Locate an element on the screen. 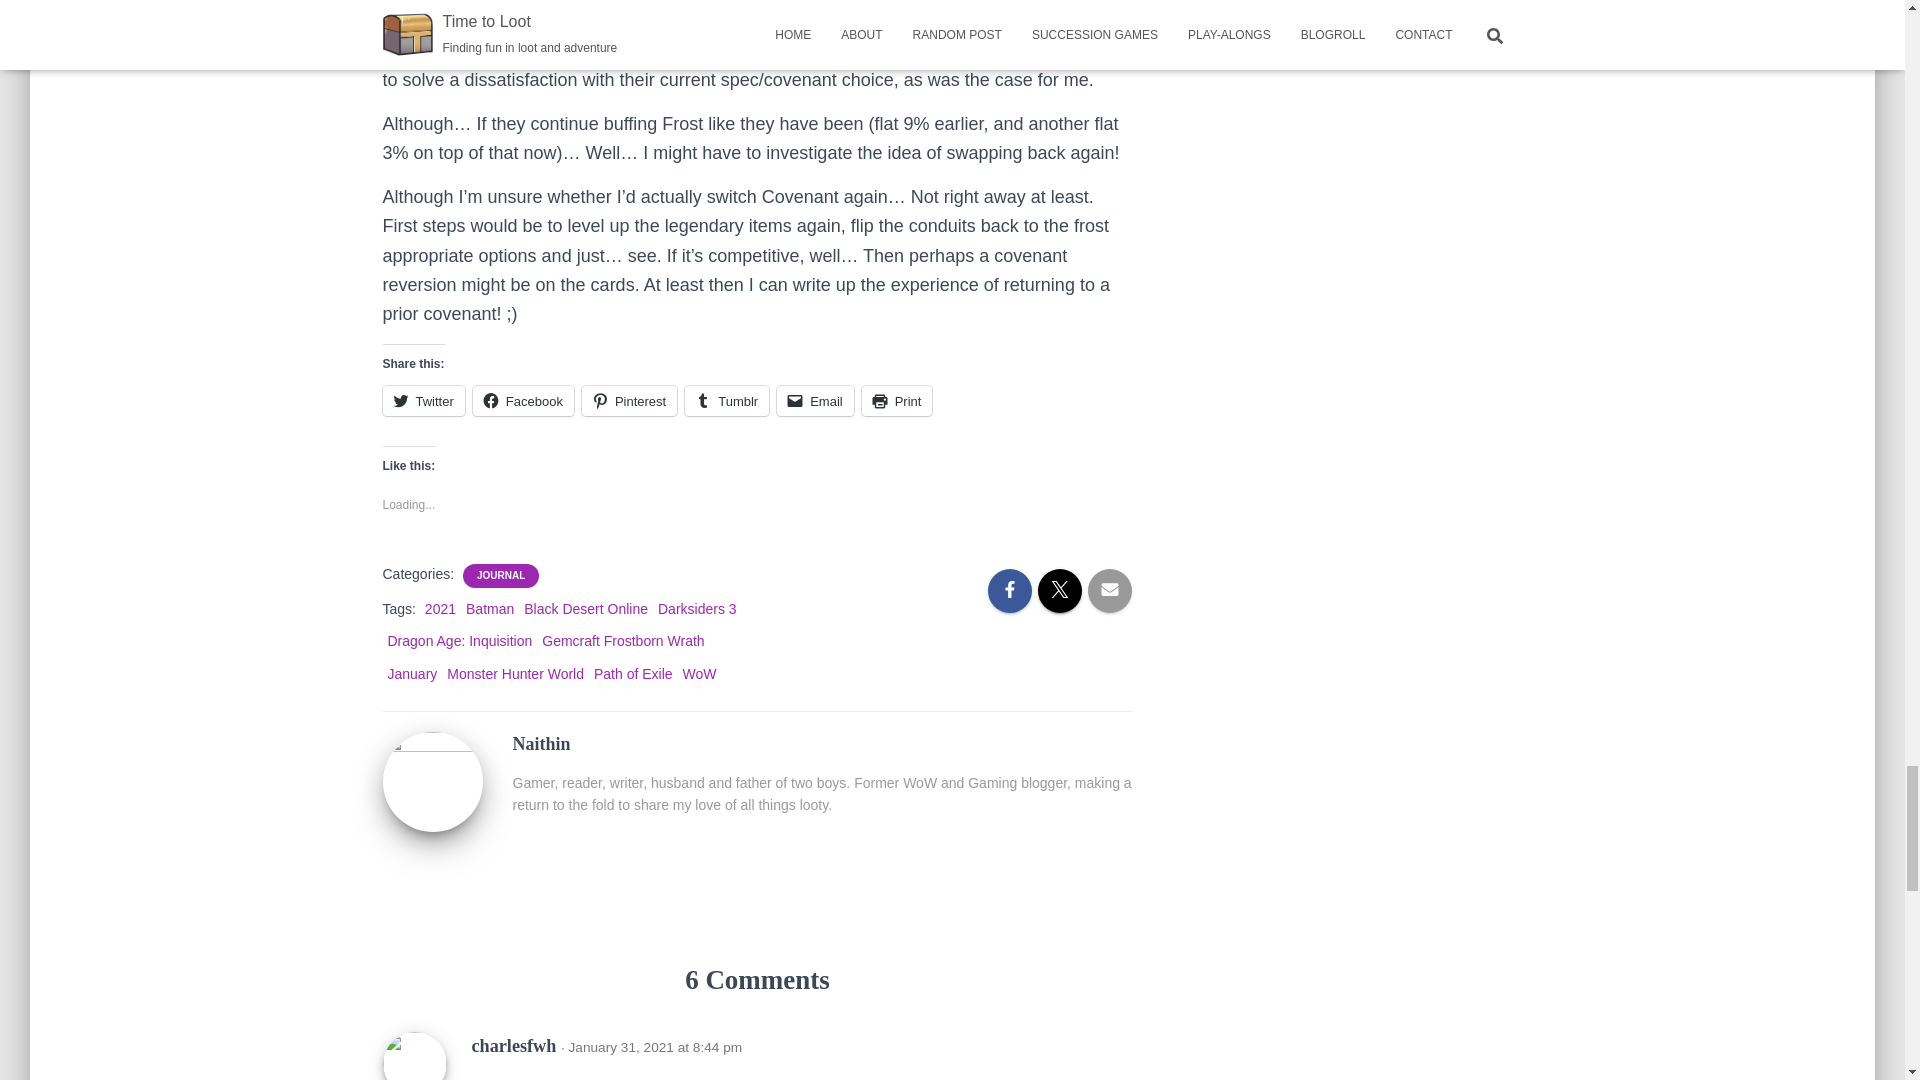 Image resolution: width=1920 pixels, height=1080 pixels. Twitter is located at coordinates (423, 400).